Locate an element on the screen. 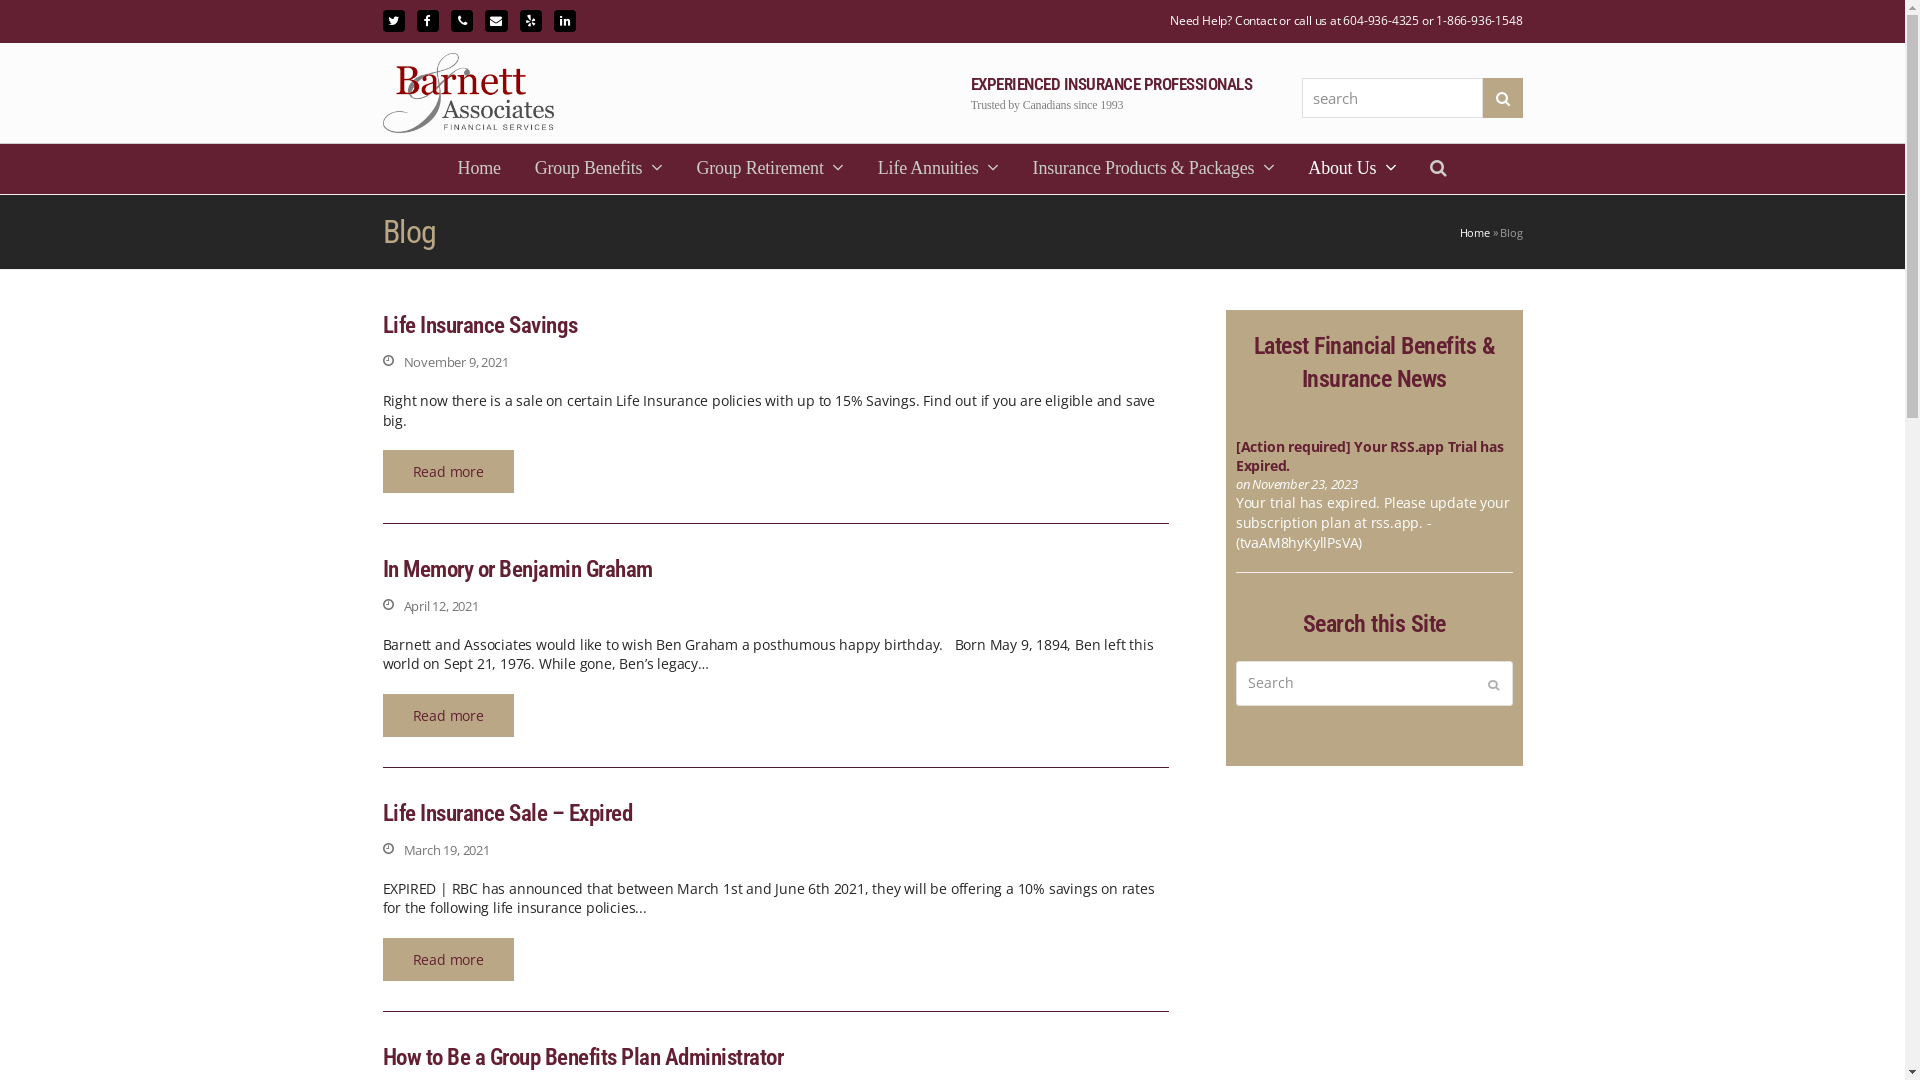 The width and height of the screenshot is (1920, 1080). Search is located at coordinates (1502, 97).